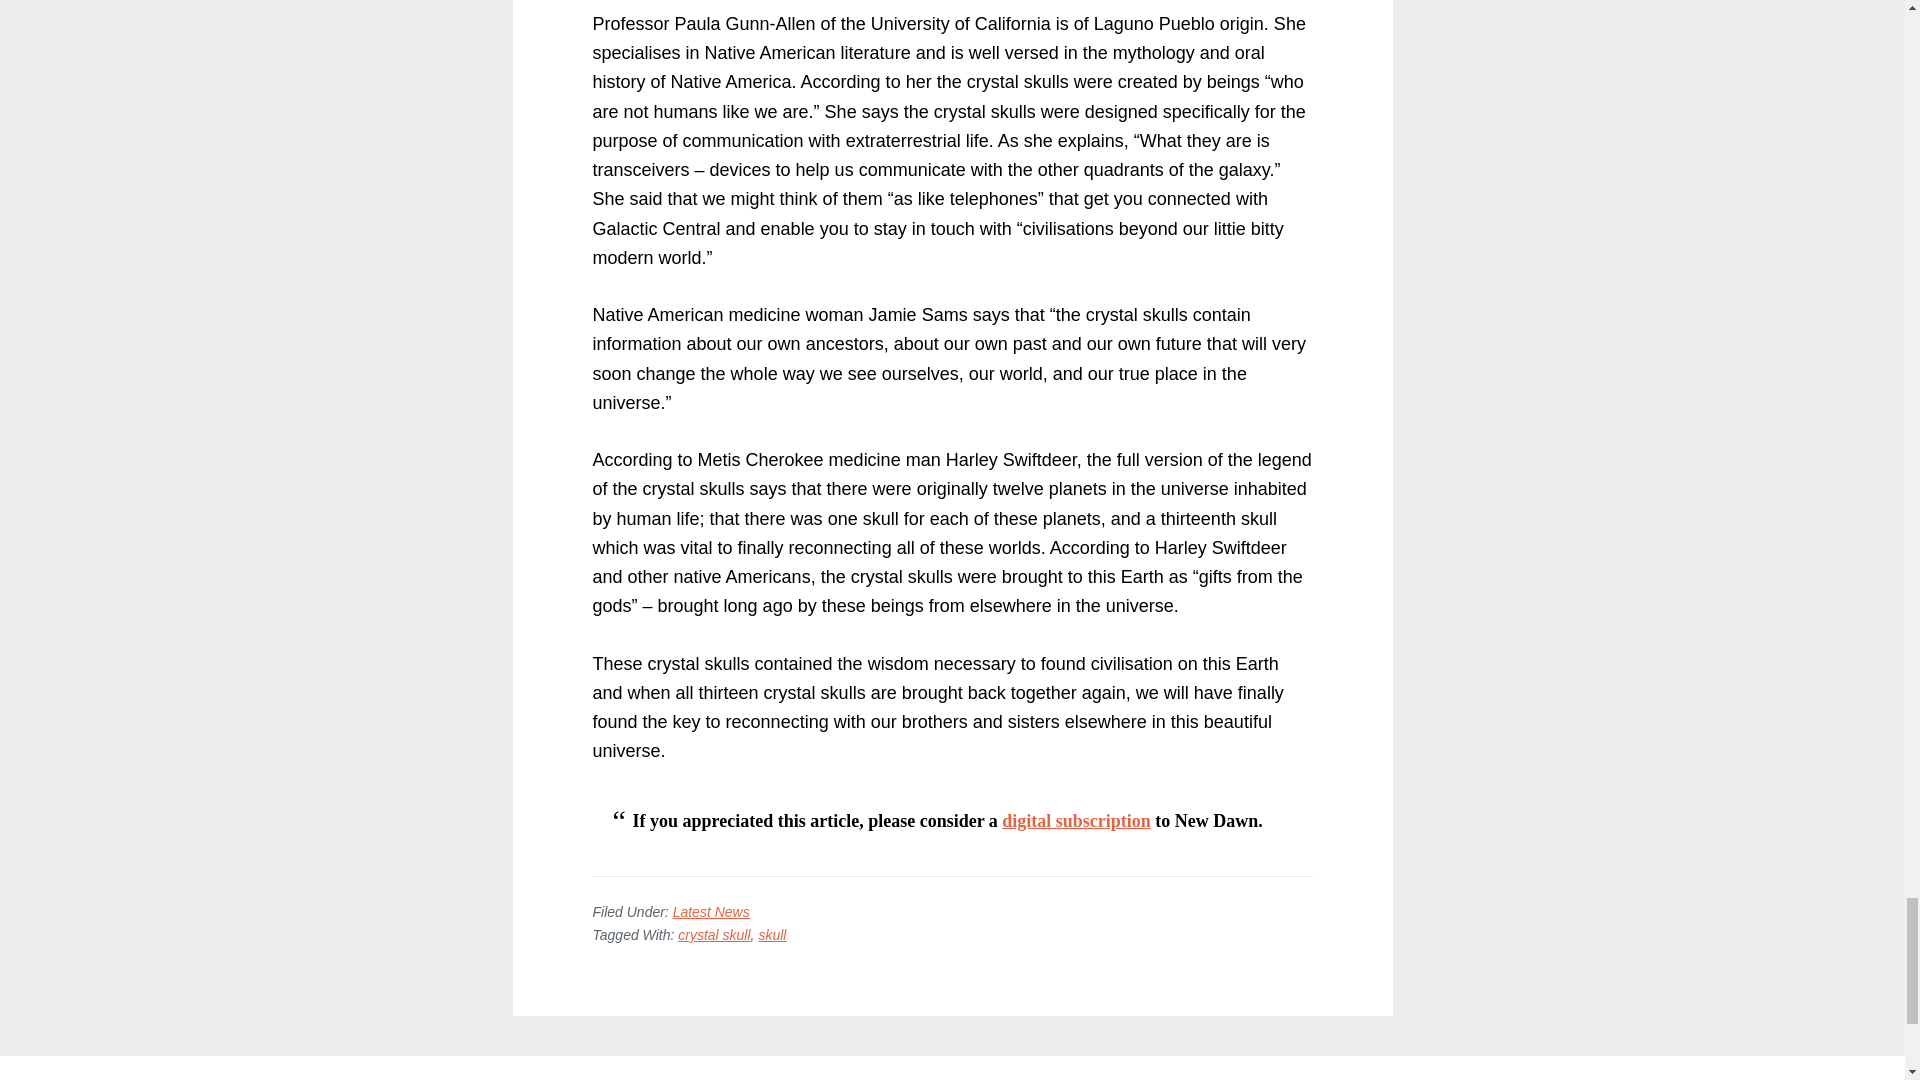 The image size is (1920, 1080). What do you see at coordinates (714, 934) in the screenshot?
I see `crystal skull` at bounding box center [714, 934].